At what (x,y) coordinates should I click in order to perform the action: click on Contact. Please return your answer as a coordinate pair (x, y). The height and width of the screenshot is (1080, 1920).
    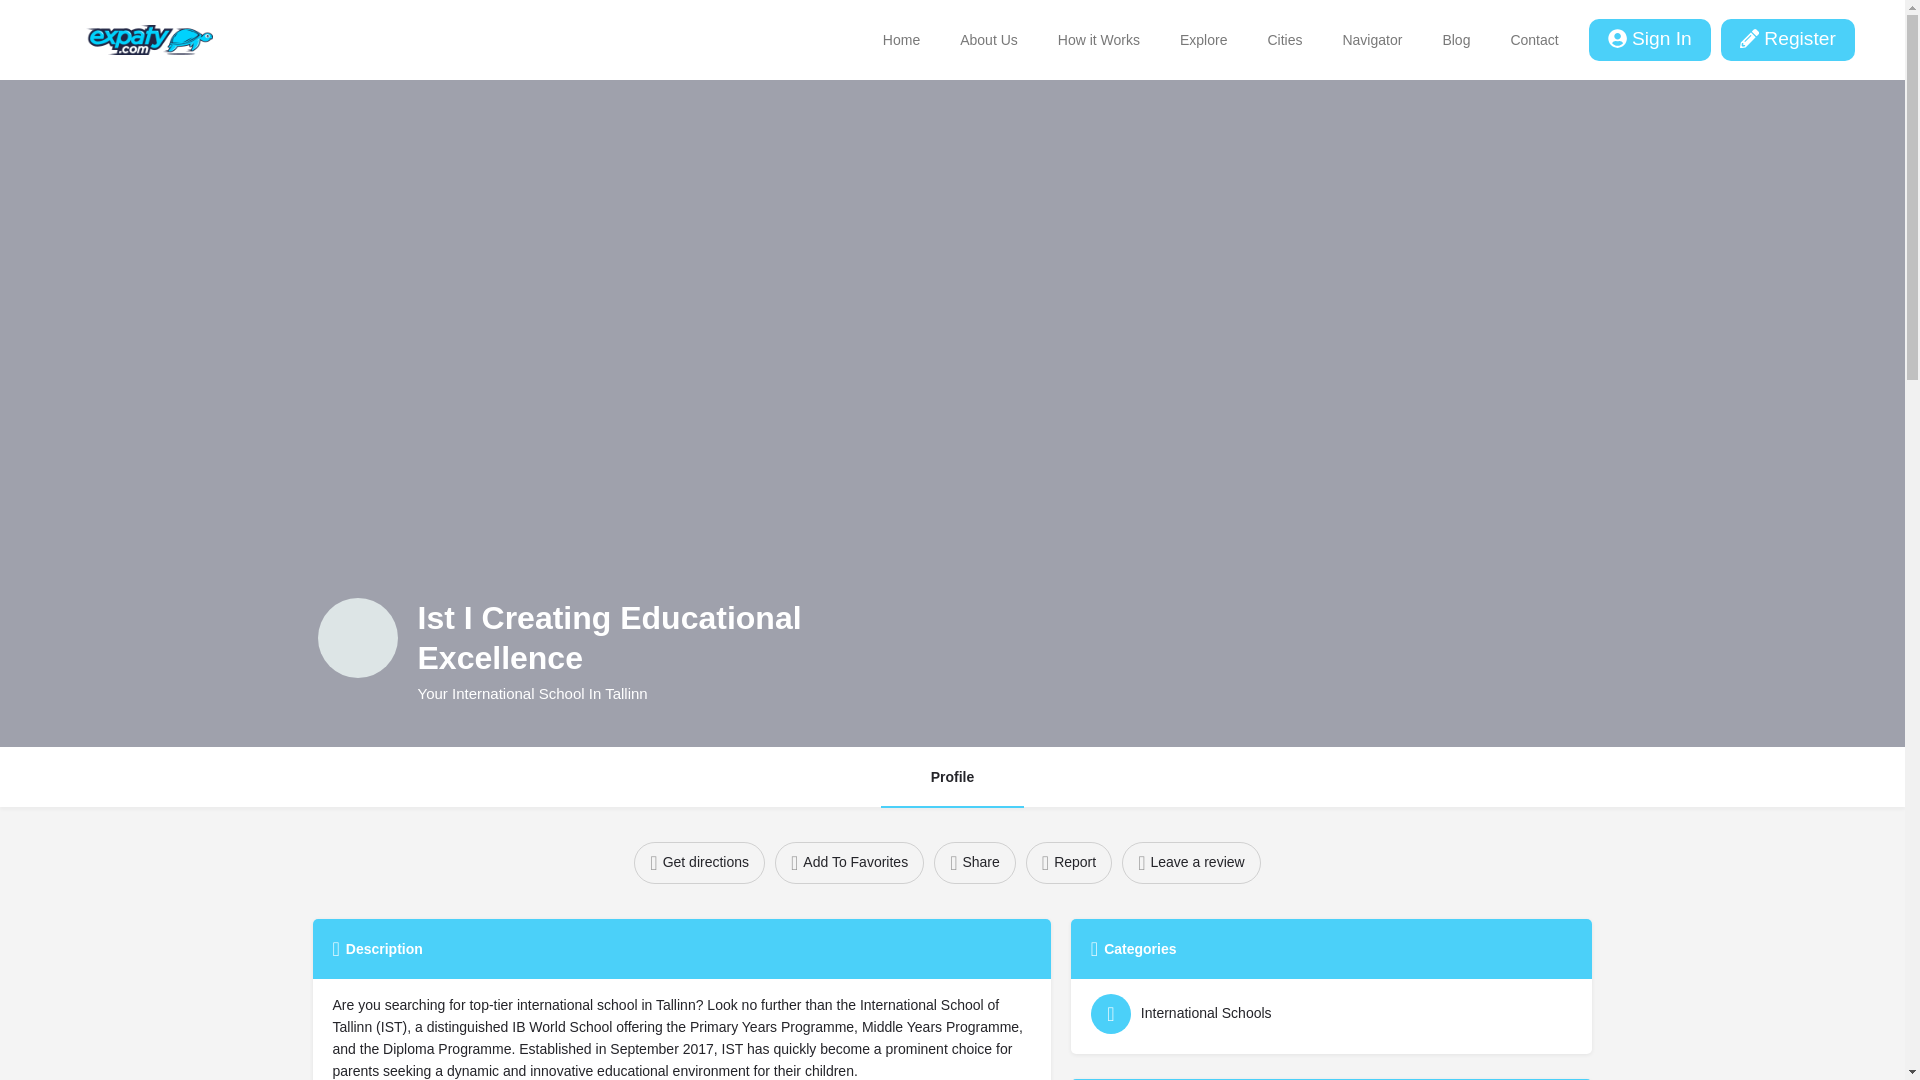
    Looking at the image, I should click on (1534, 40).